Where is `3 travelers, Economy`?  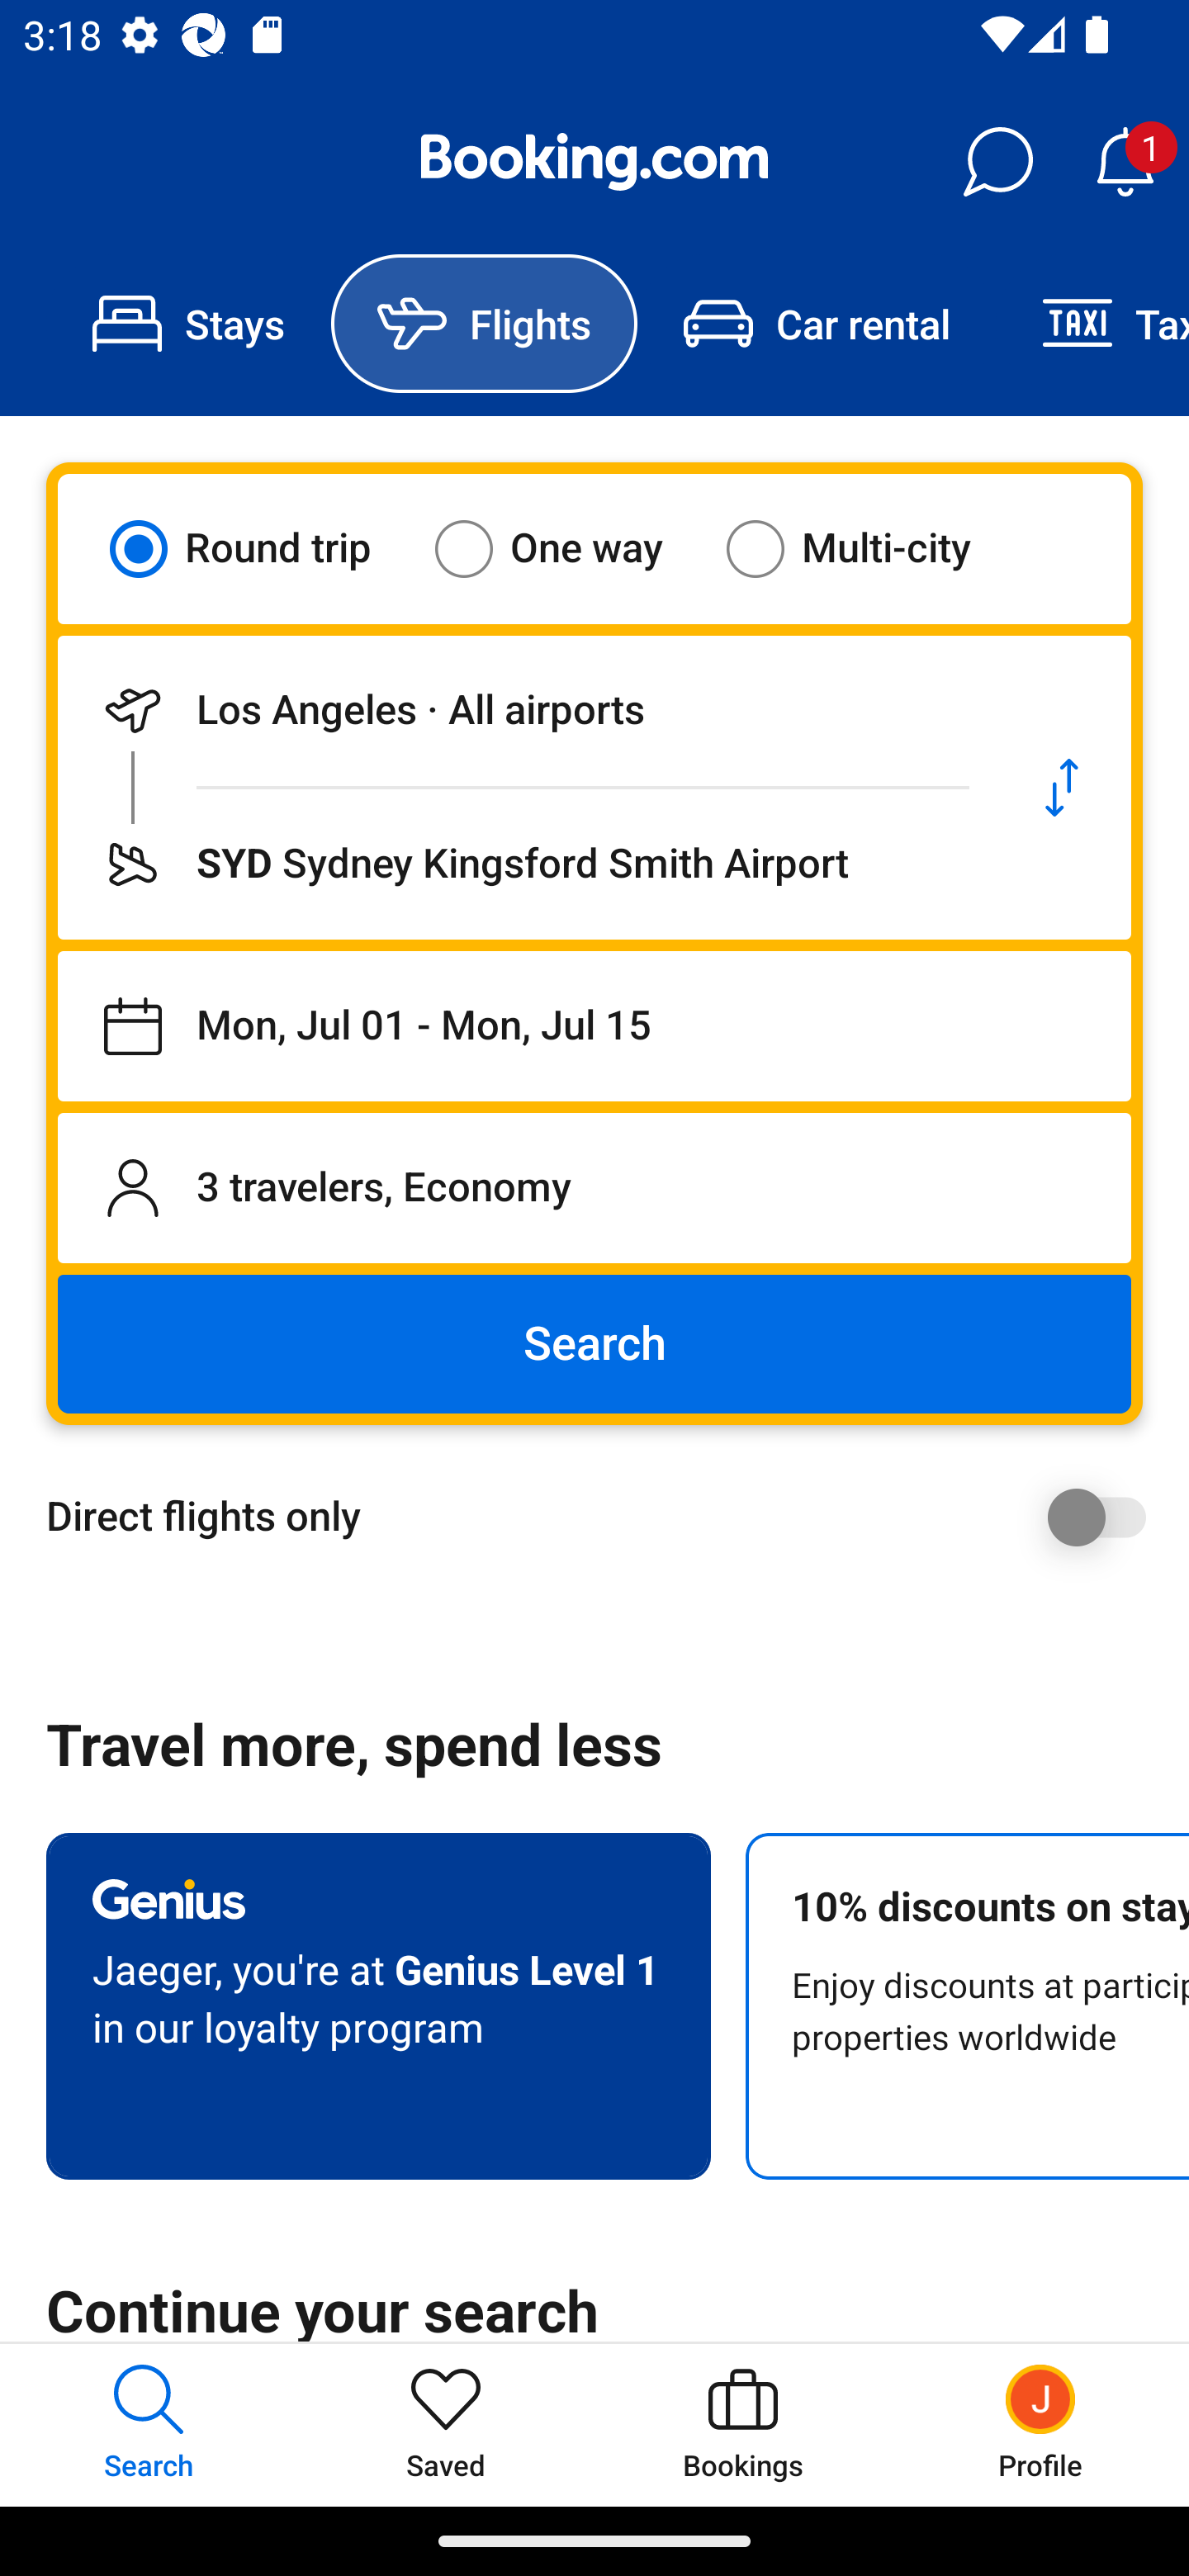 3 travelers, Economy is located at coordinates (594, 1187).